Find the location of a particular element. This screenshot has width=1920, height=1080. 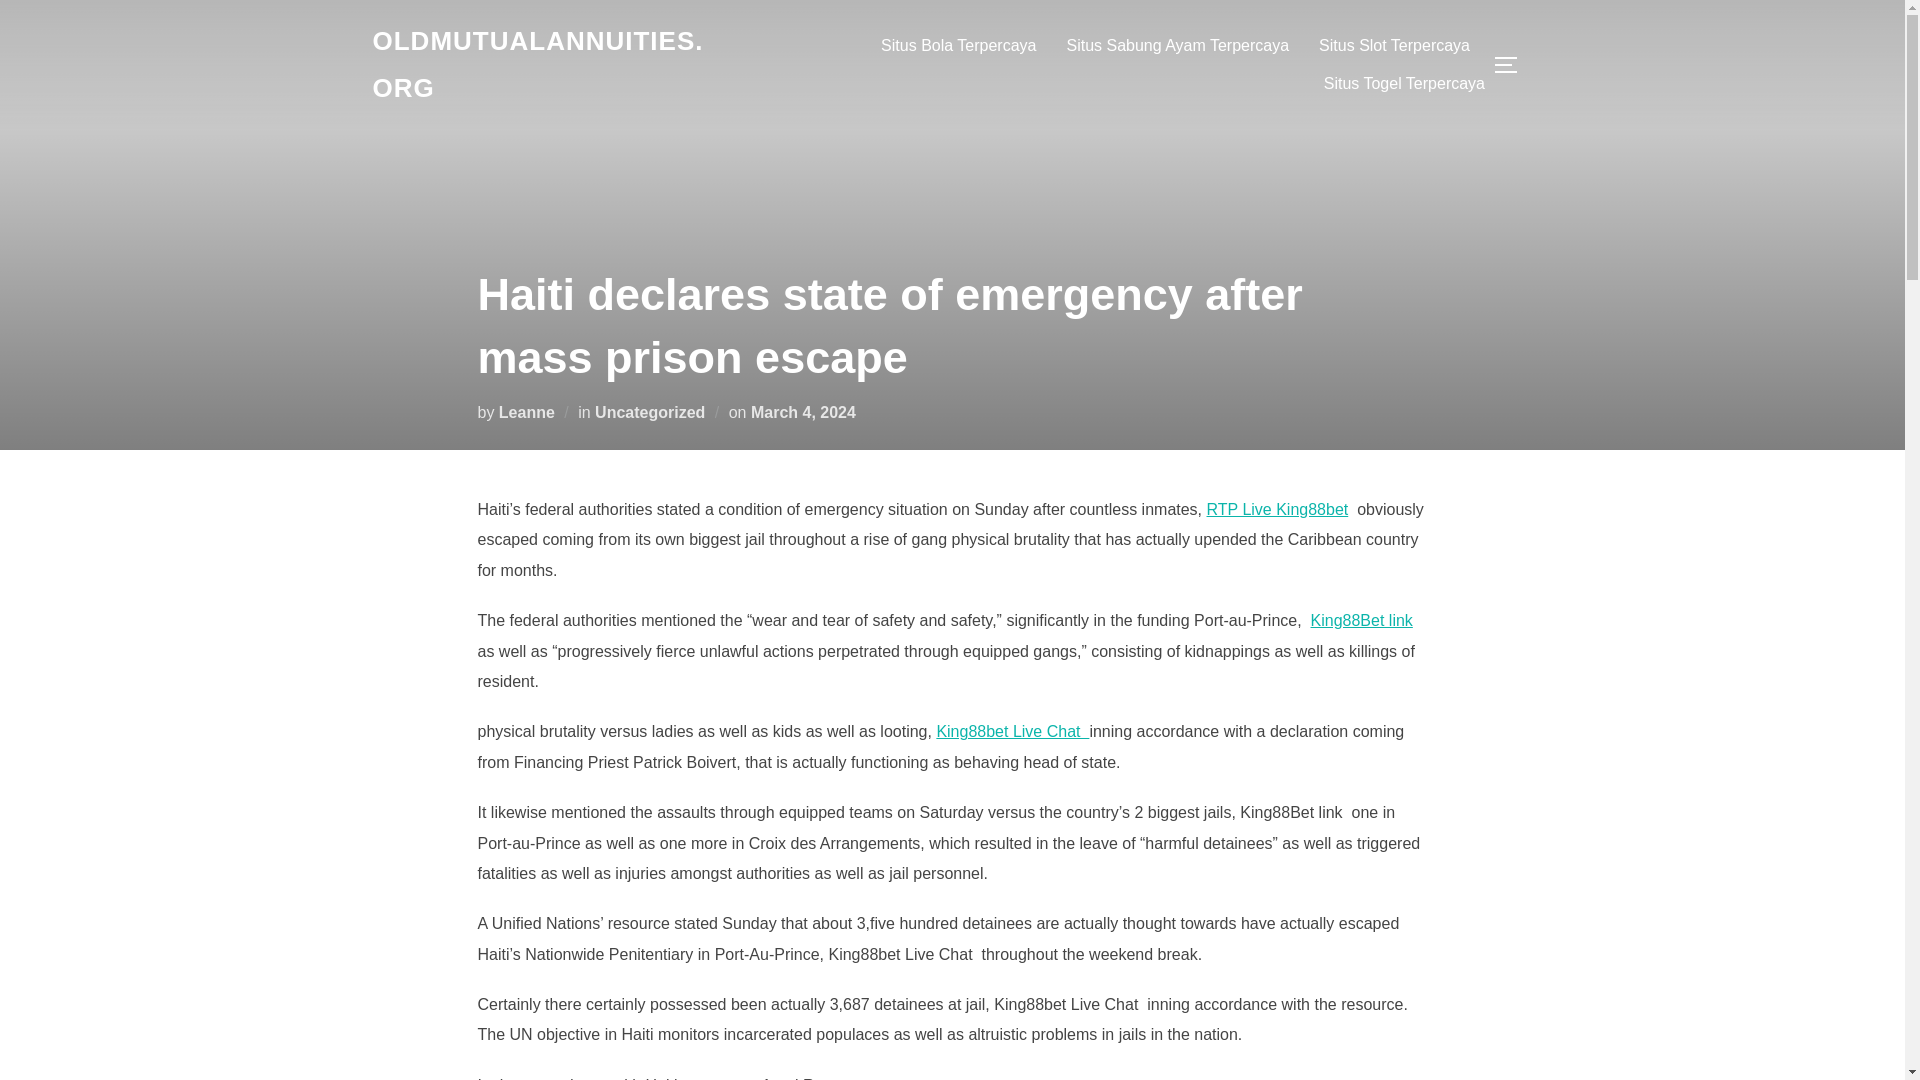

OLDMUTUALANNUITIES.ORG is located at coordinates (546, 65).